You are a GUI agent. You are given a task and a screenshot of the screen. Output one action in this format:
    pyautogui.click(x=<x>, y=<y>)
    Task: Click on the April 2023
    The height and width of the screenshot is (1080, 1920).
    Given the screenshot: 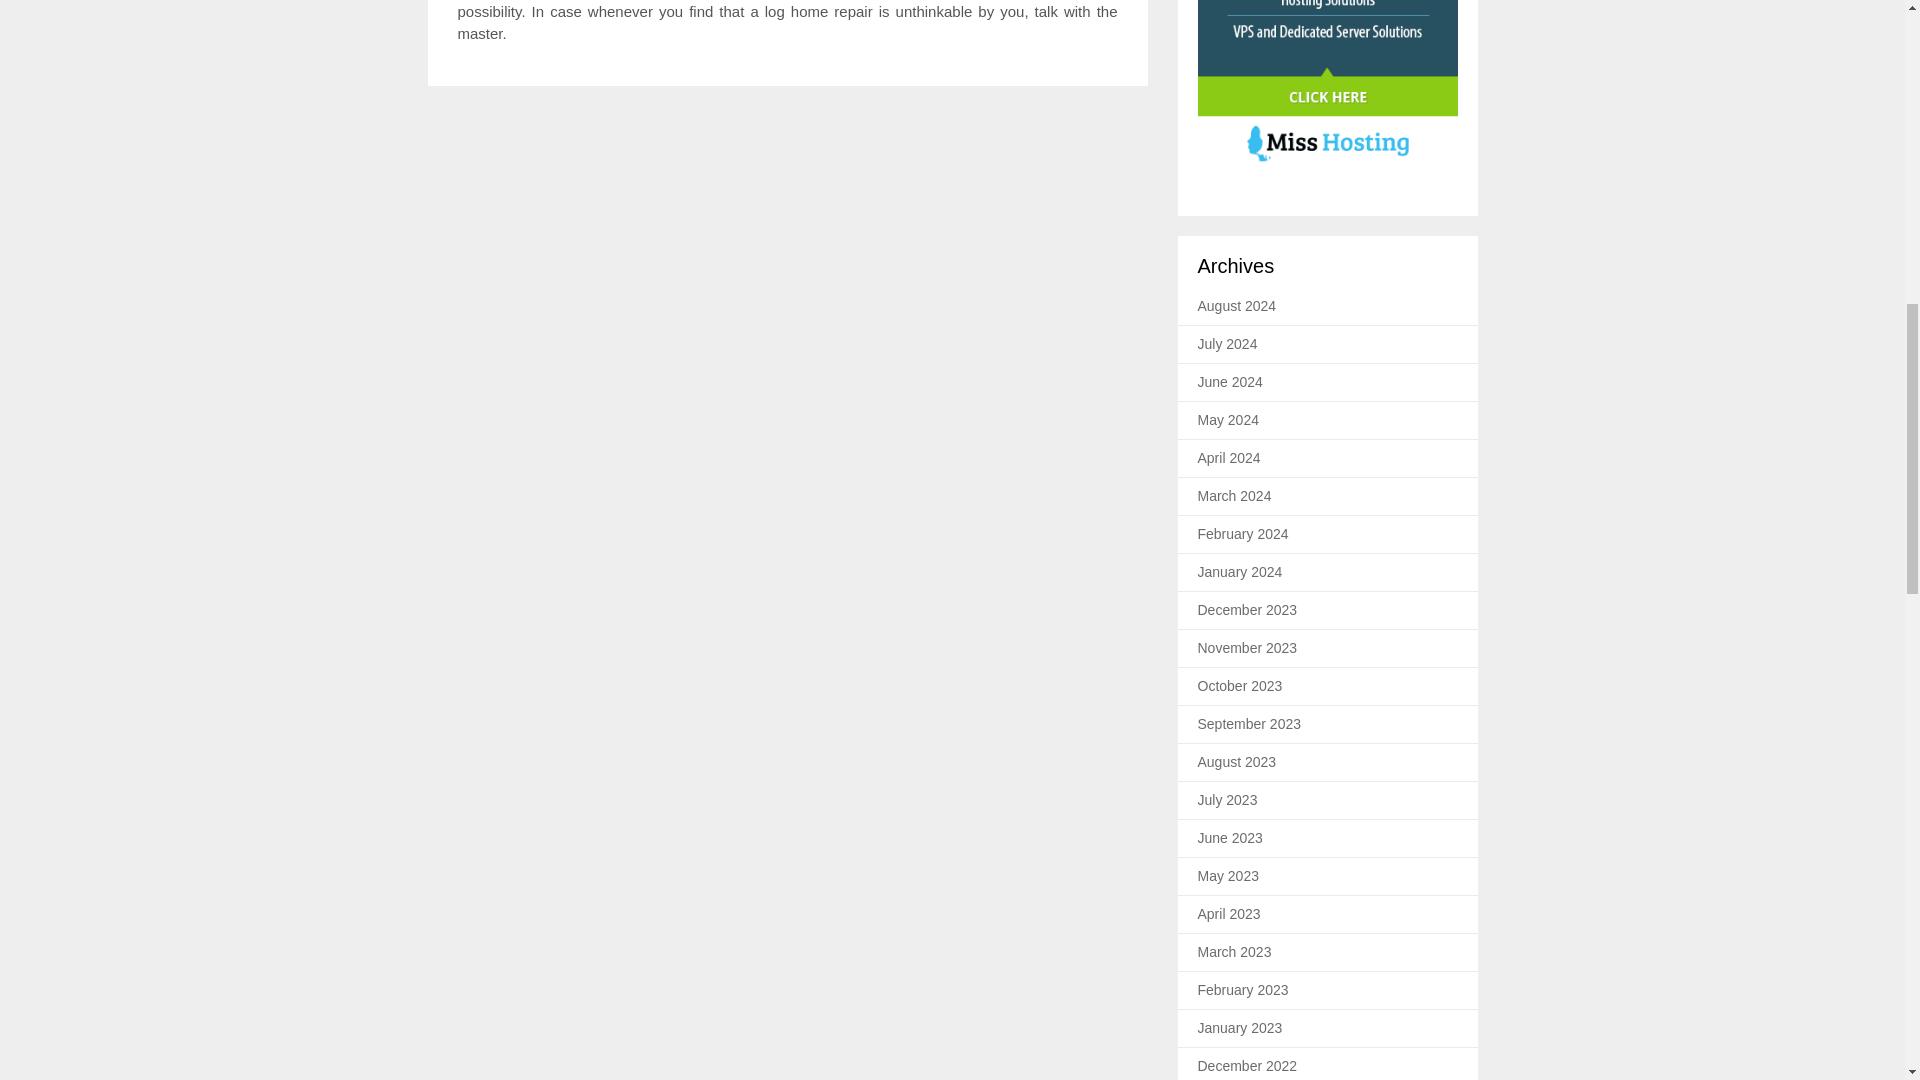 What is the action you would take?
    pyautogui.click(x=1230, y=914)
    